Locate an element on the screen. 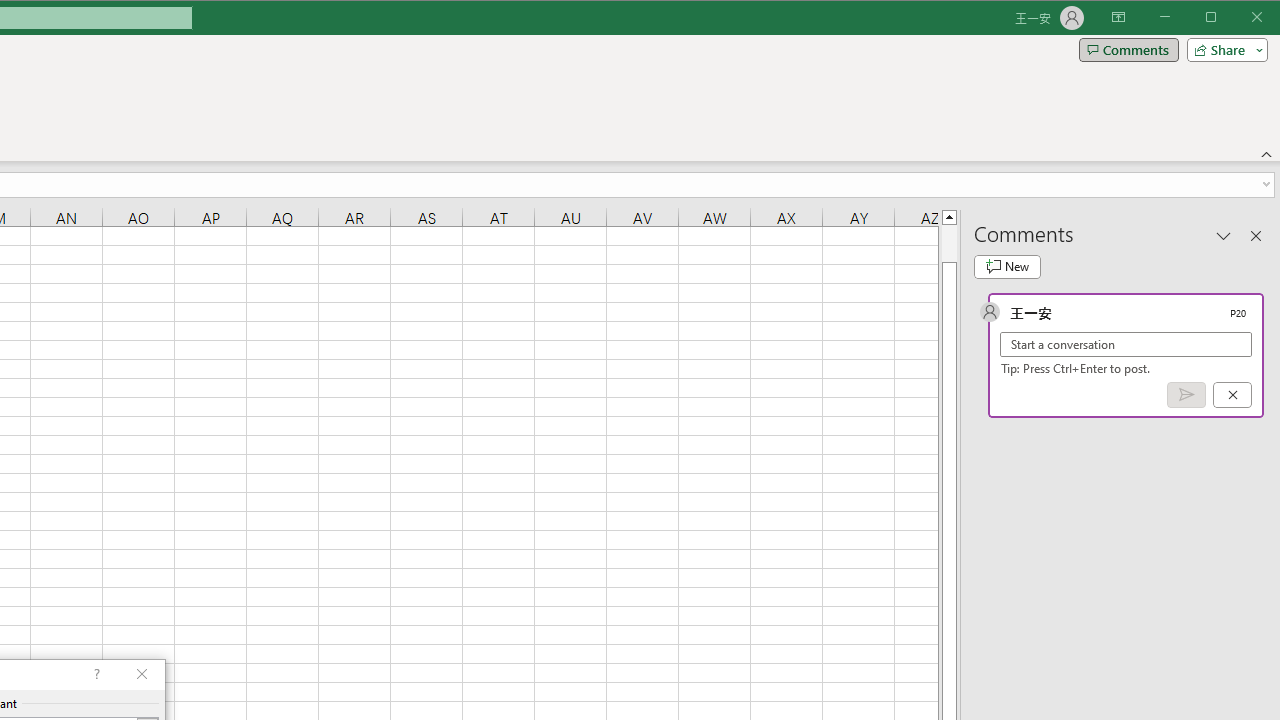 The width and height of the screenshot is (1280, 720). Task Pane Options is located at coordinates (1224, 235).